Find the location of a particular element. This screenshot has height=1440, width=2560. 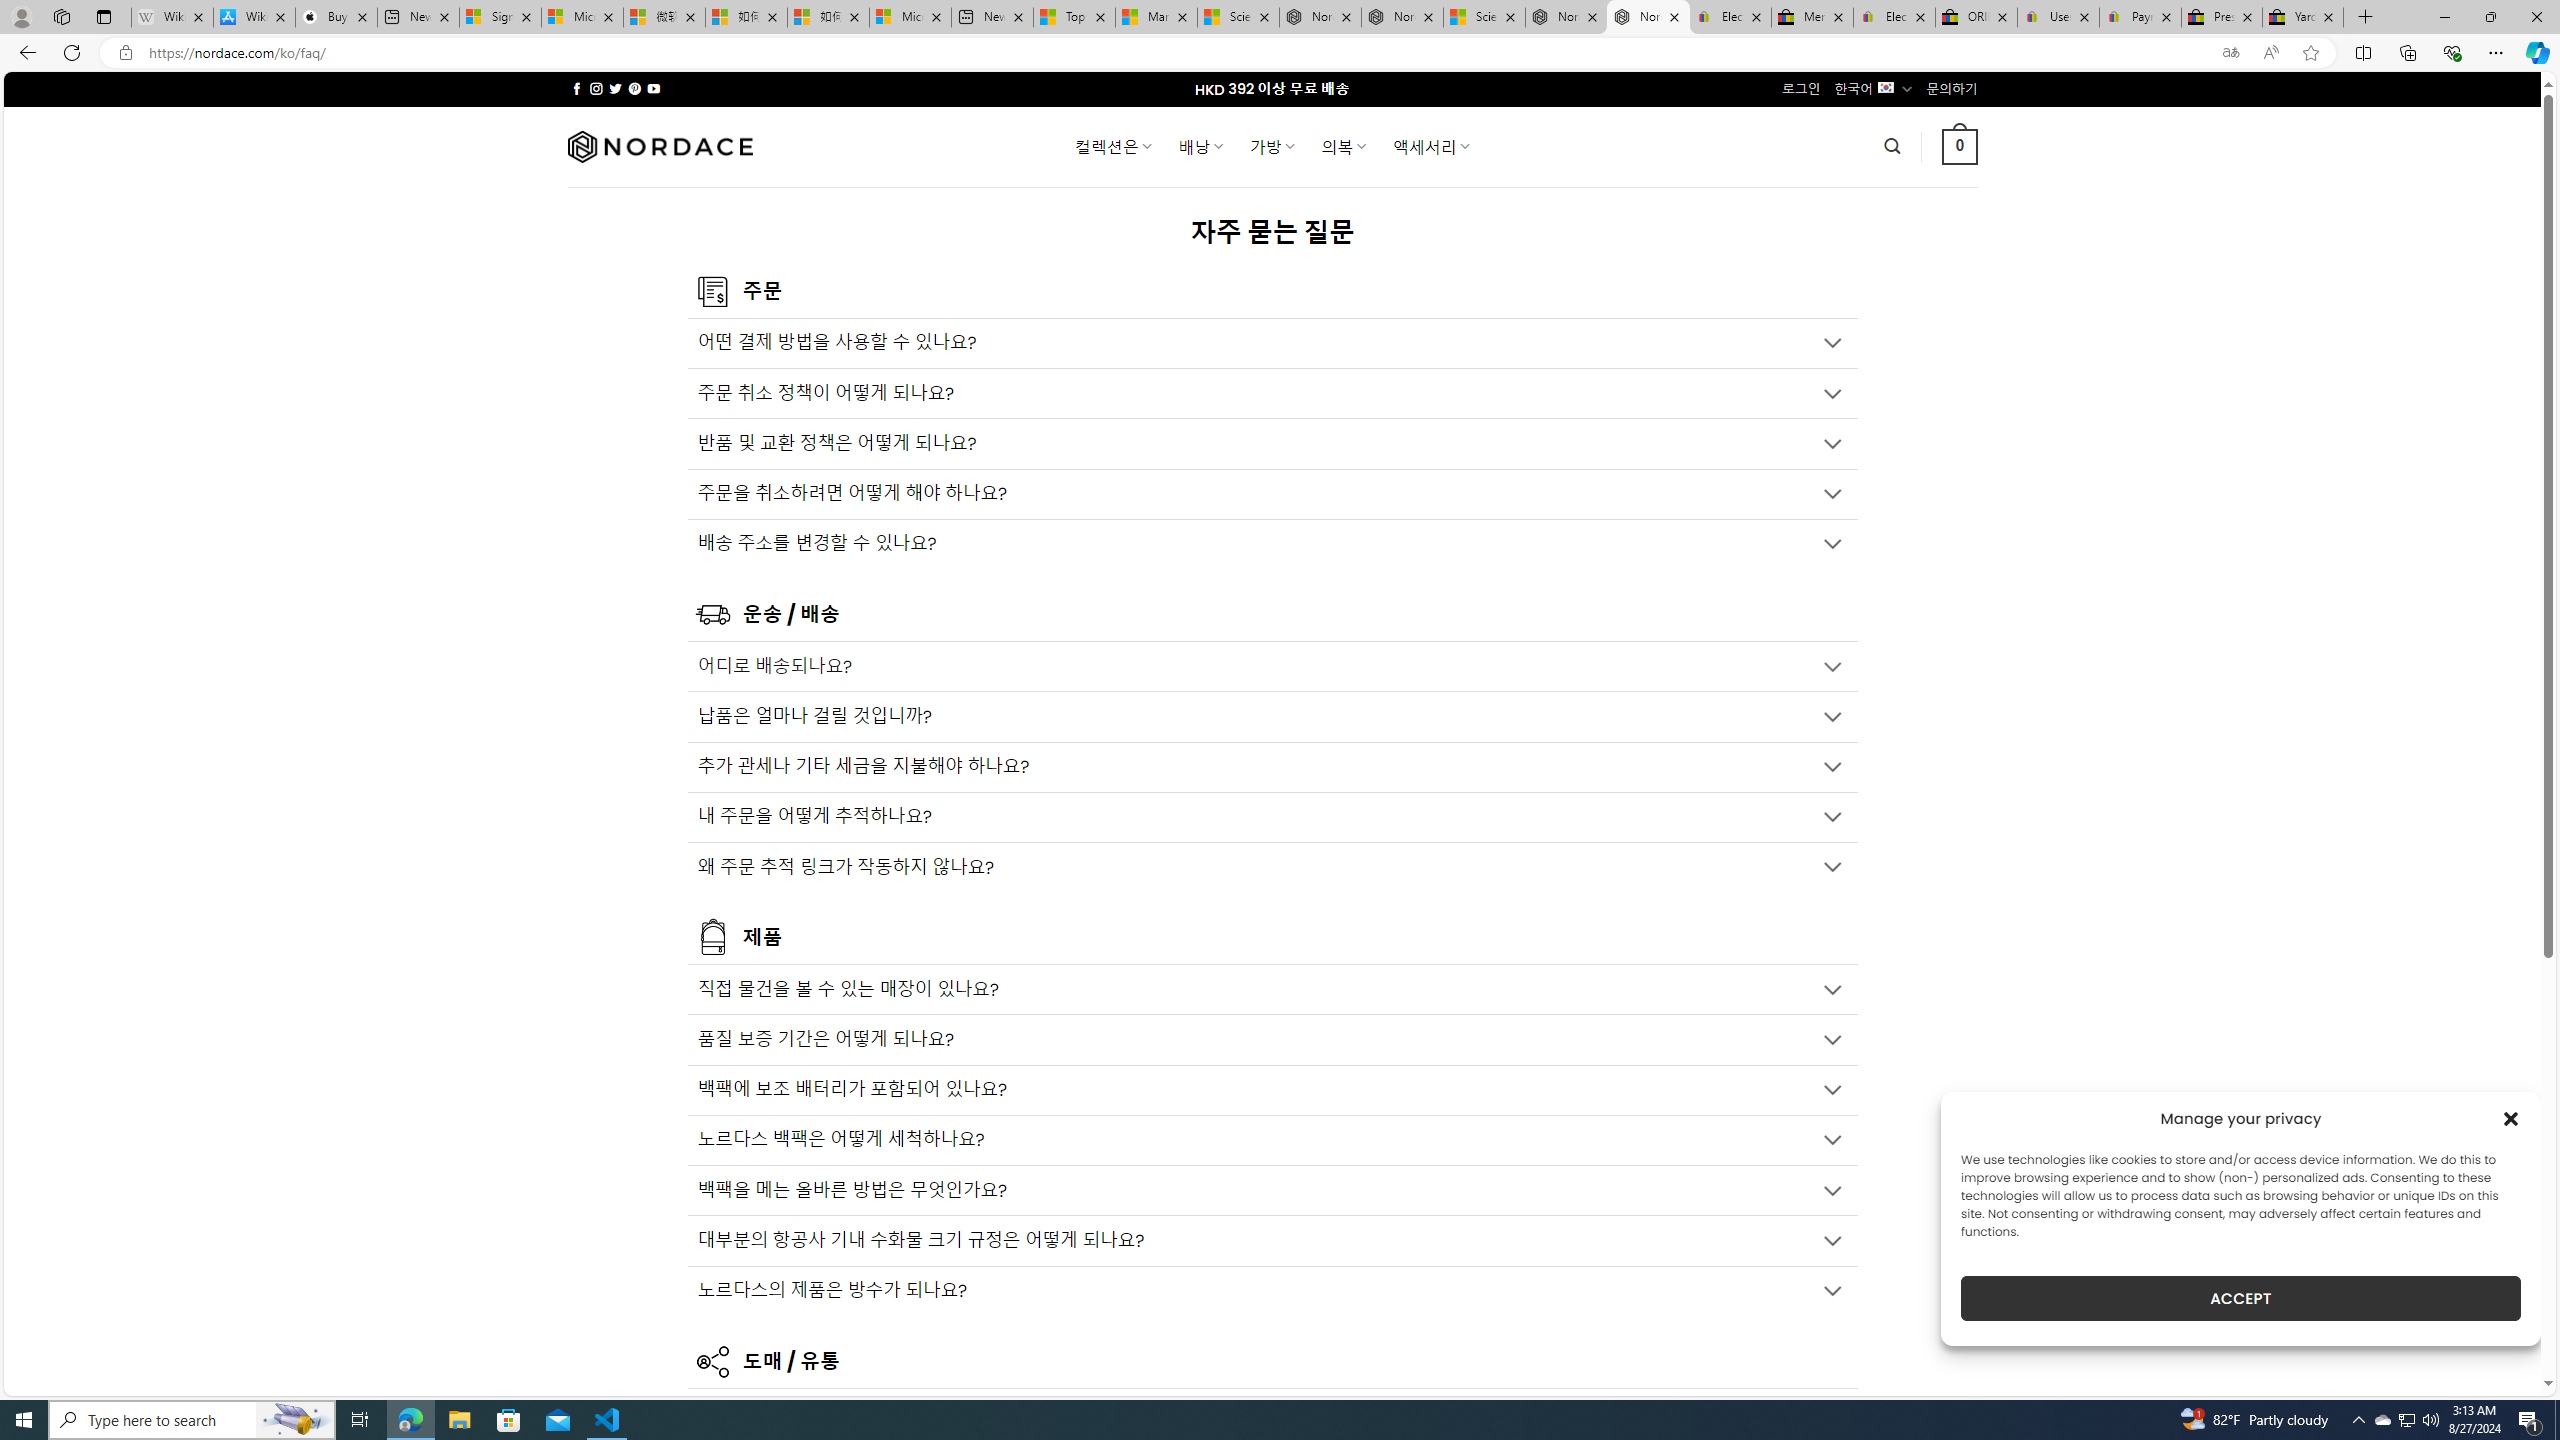

 0  is located at coordinates (1960, 146).